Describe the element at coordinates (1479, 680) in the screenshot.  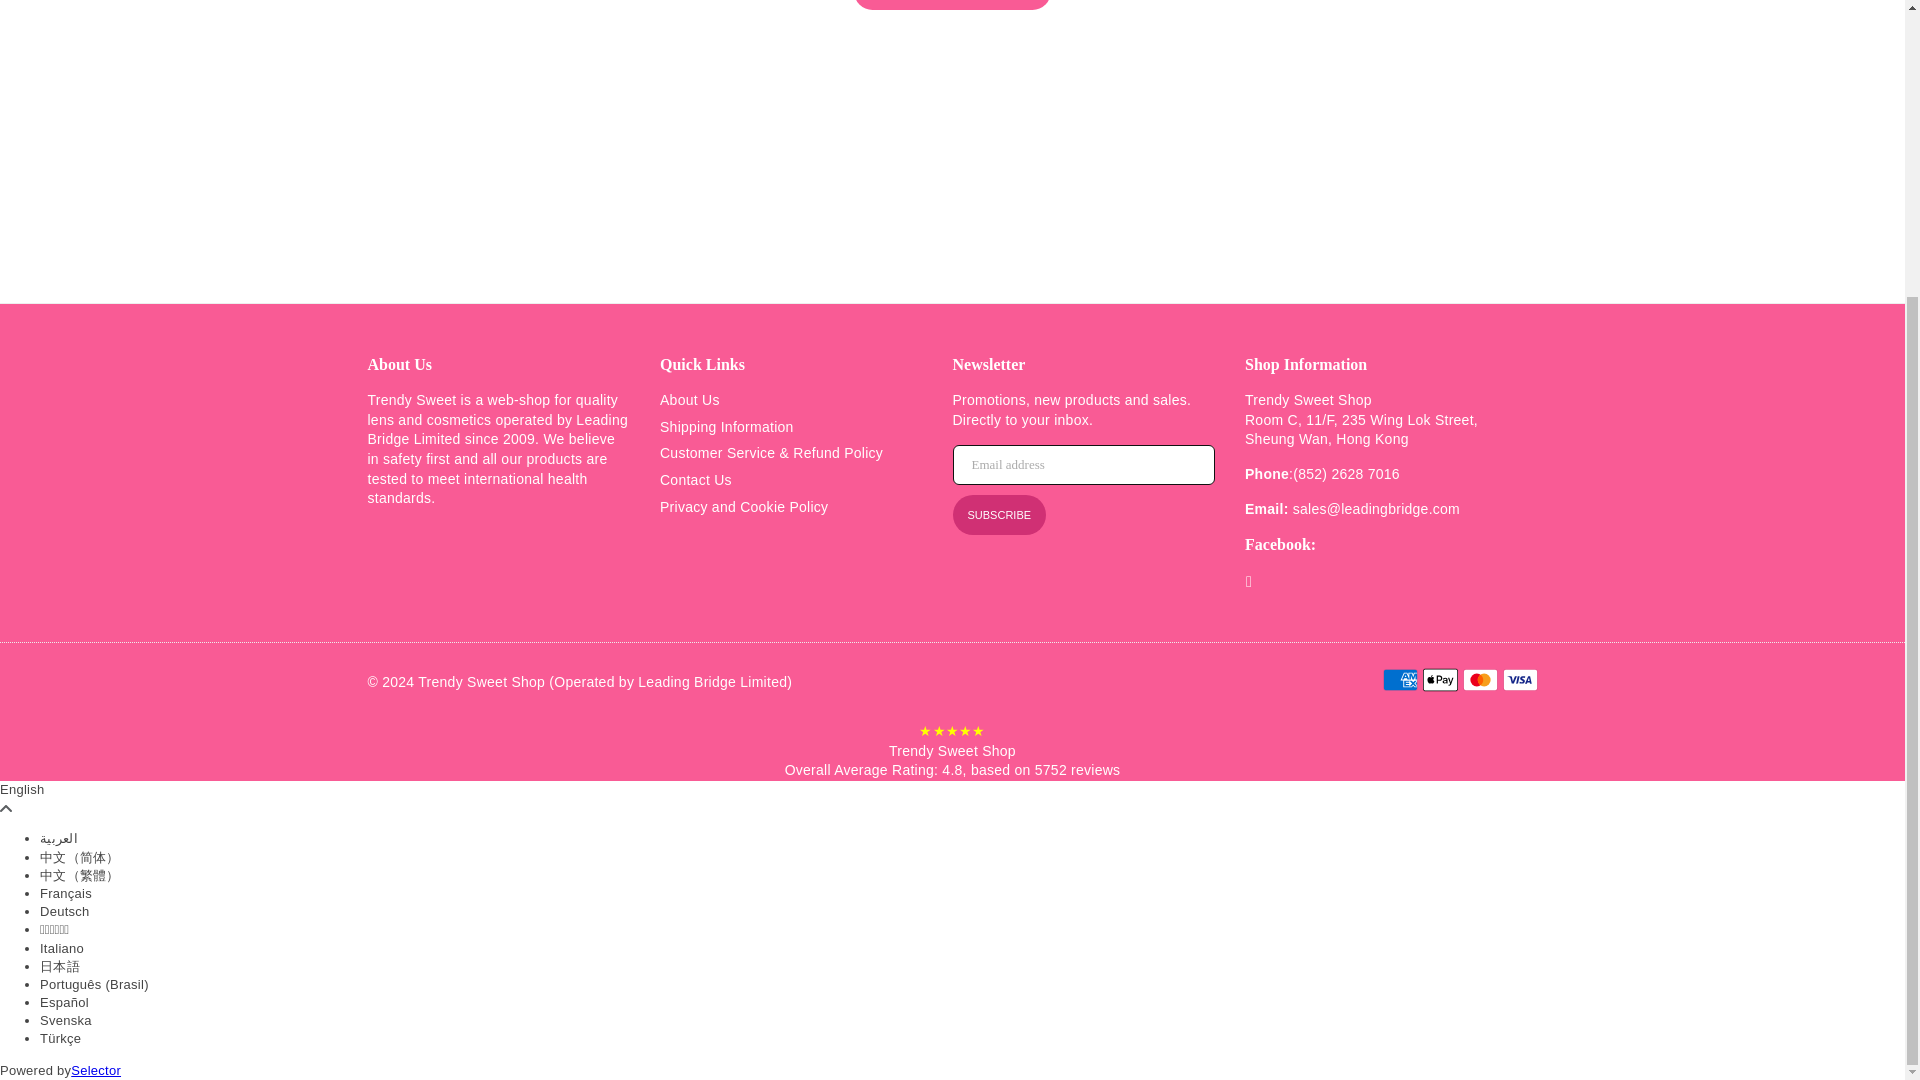
I see `Mastercard` at that location.